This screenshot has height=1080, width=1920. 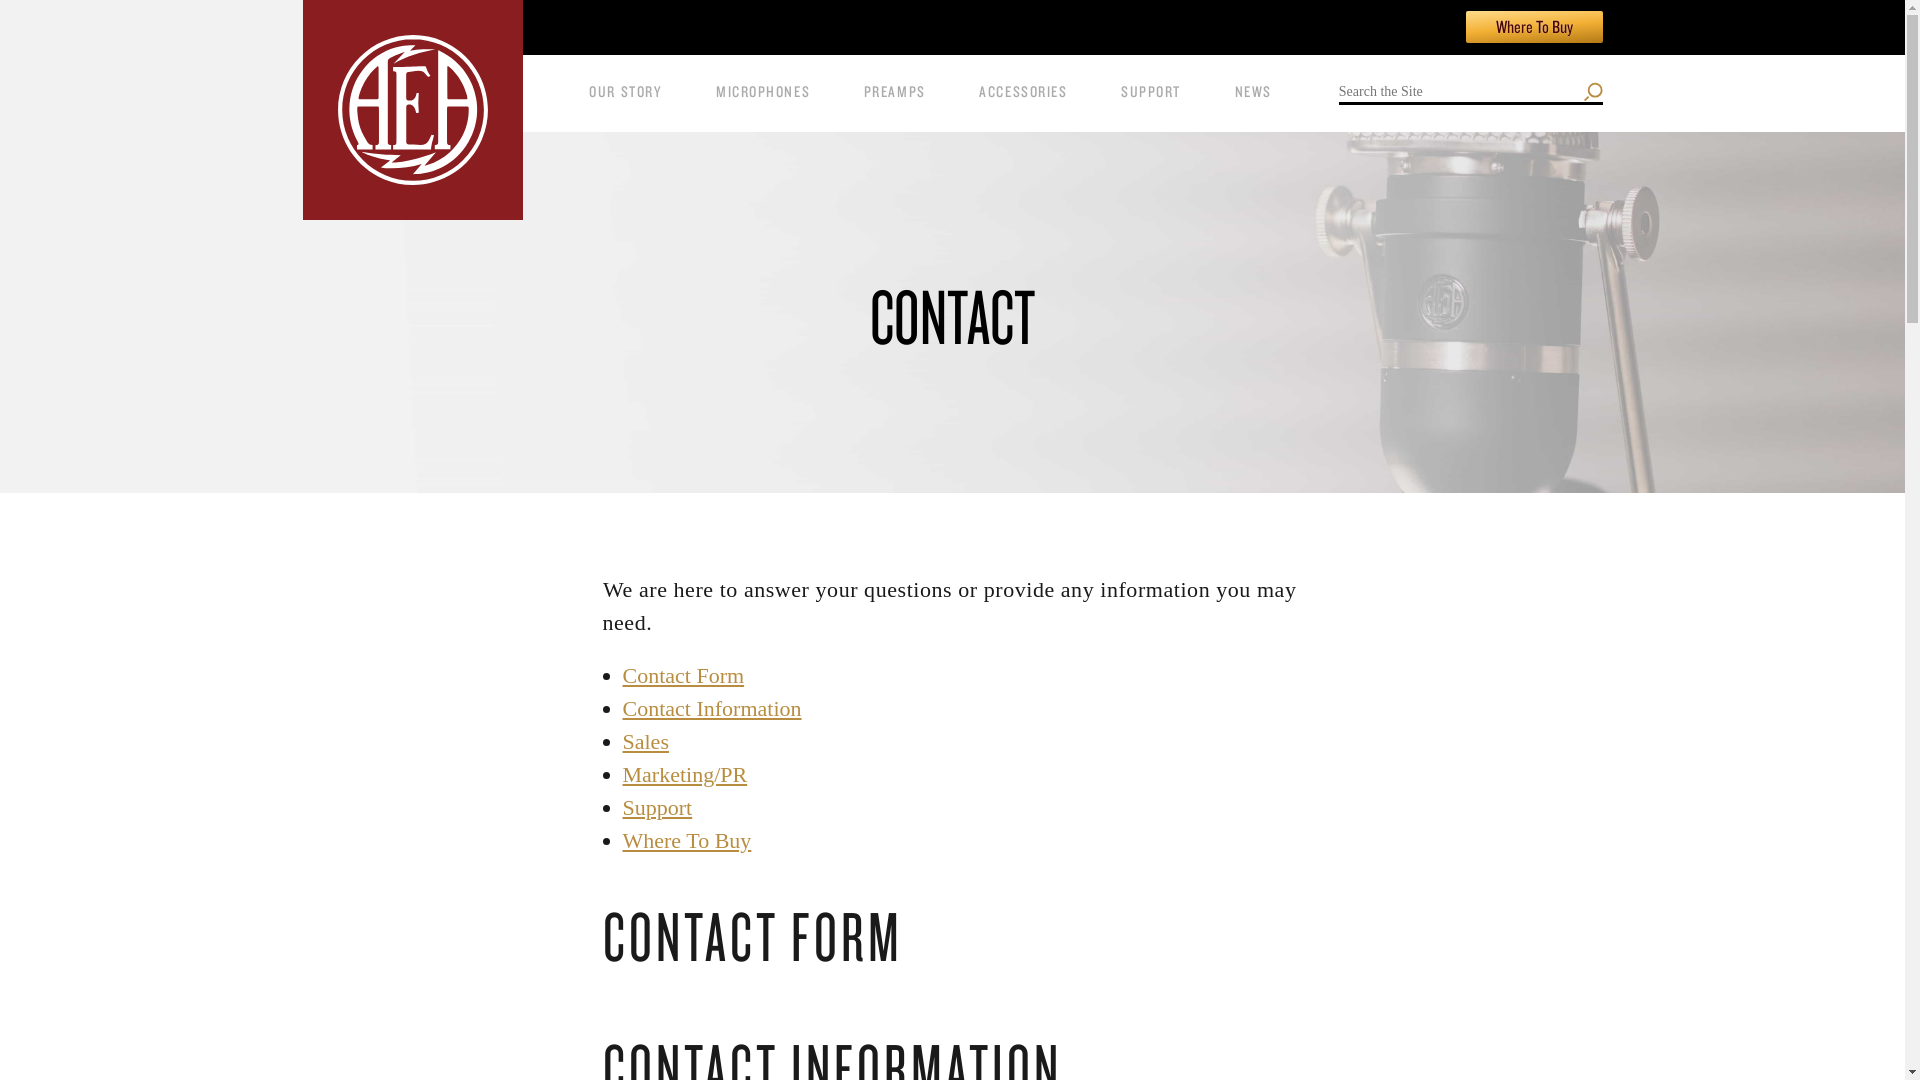 I want to click on SUPPORT, so click(x=1150, y=93).